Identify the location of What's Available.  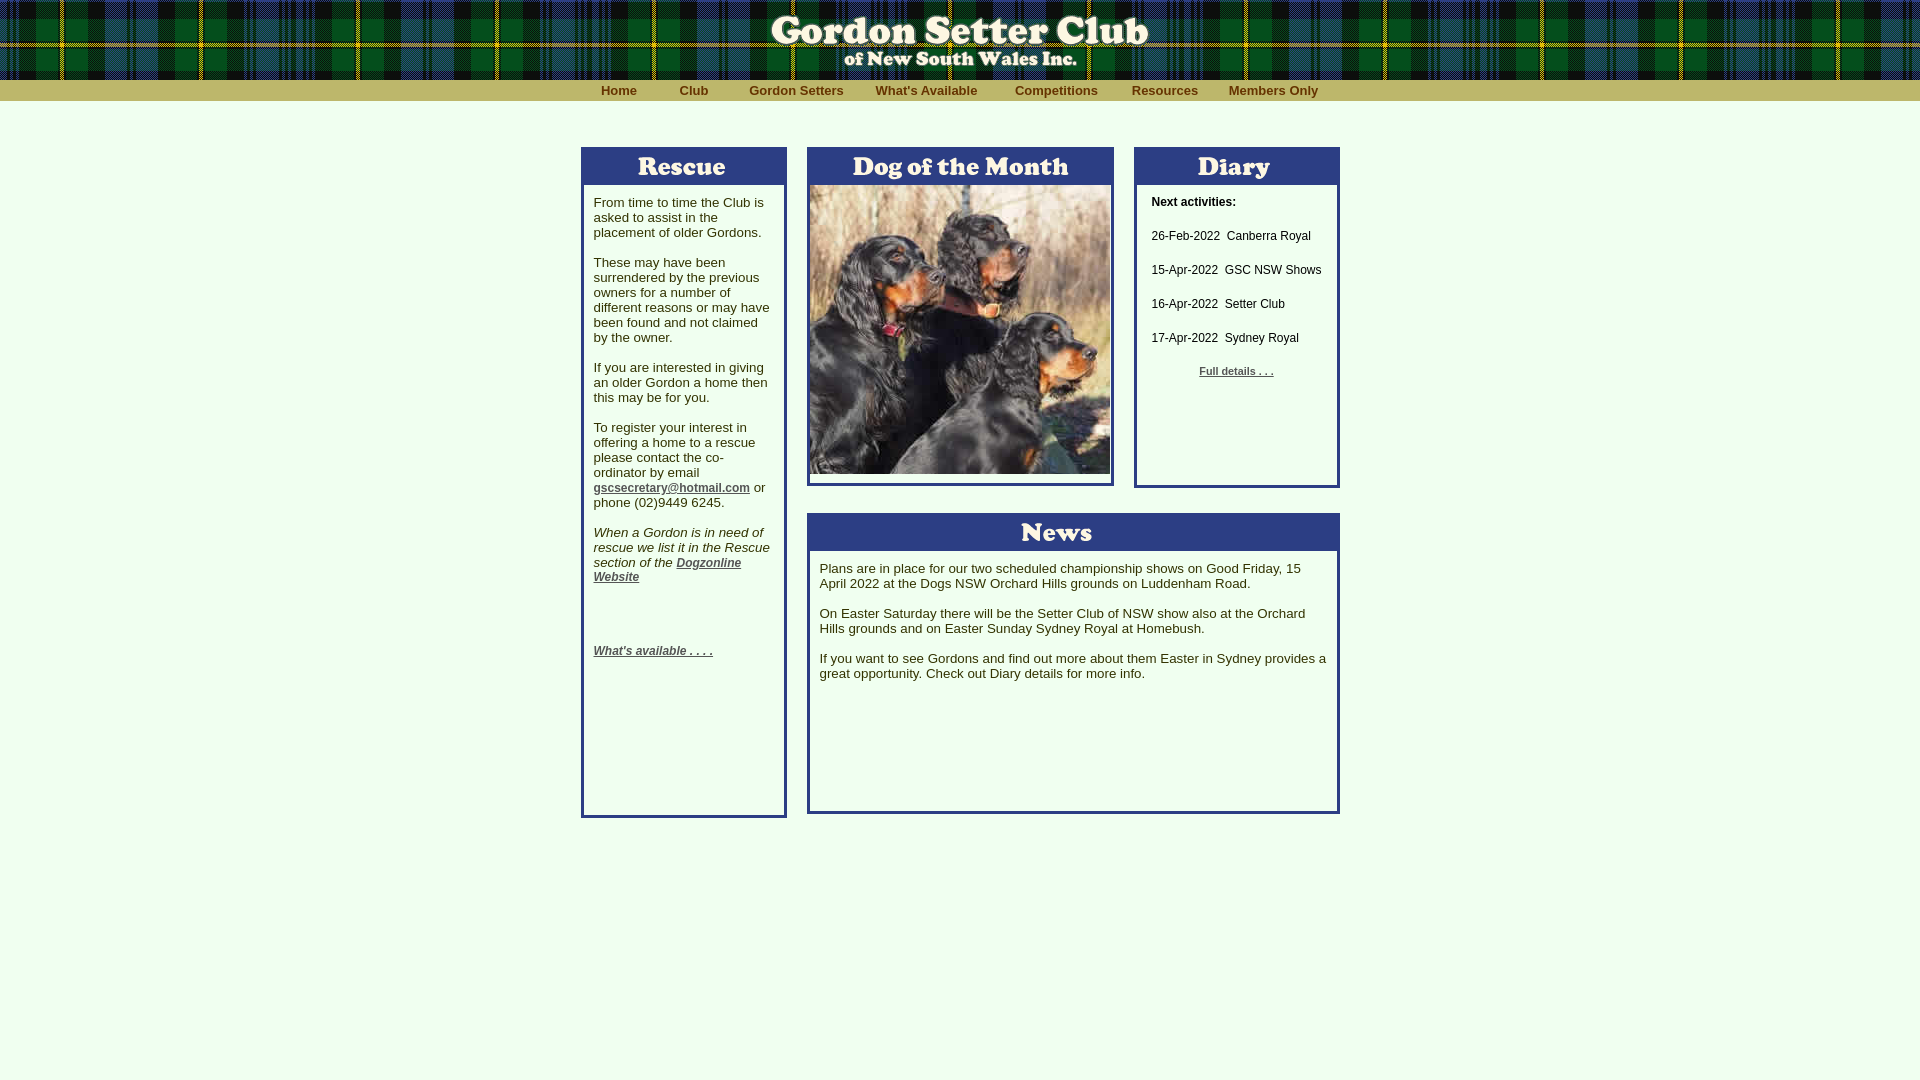
(927, 90).